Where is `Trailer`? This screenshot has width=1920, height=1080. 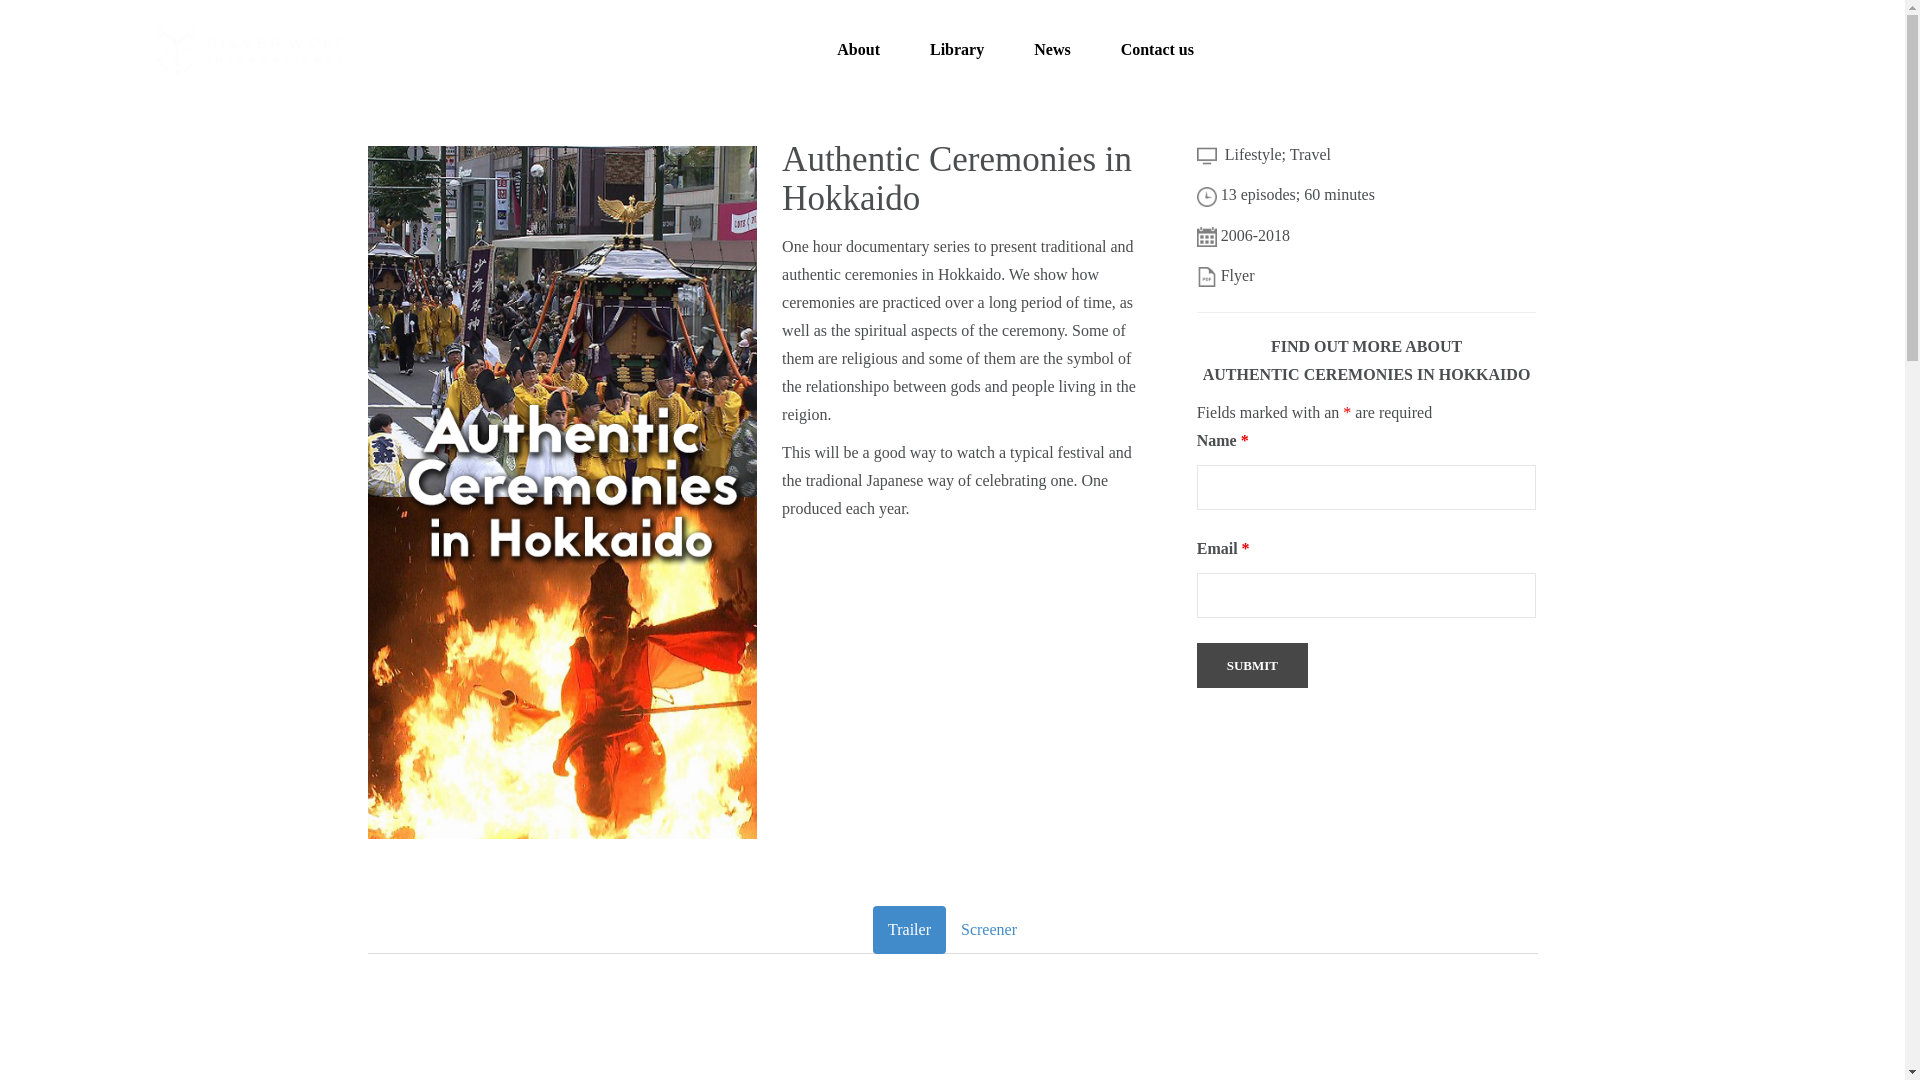
Trailer is located at coordinates (910, 930).